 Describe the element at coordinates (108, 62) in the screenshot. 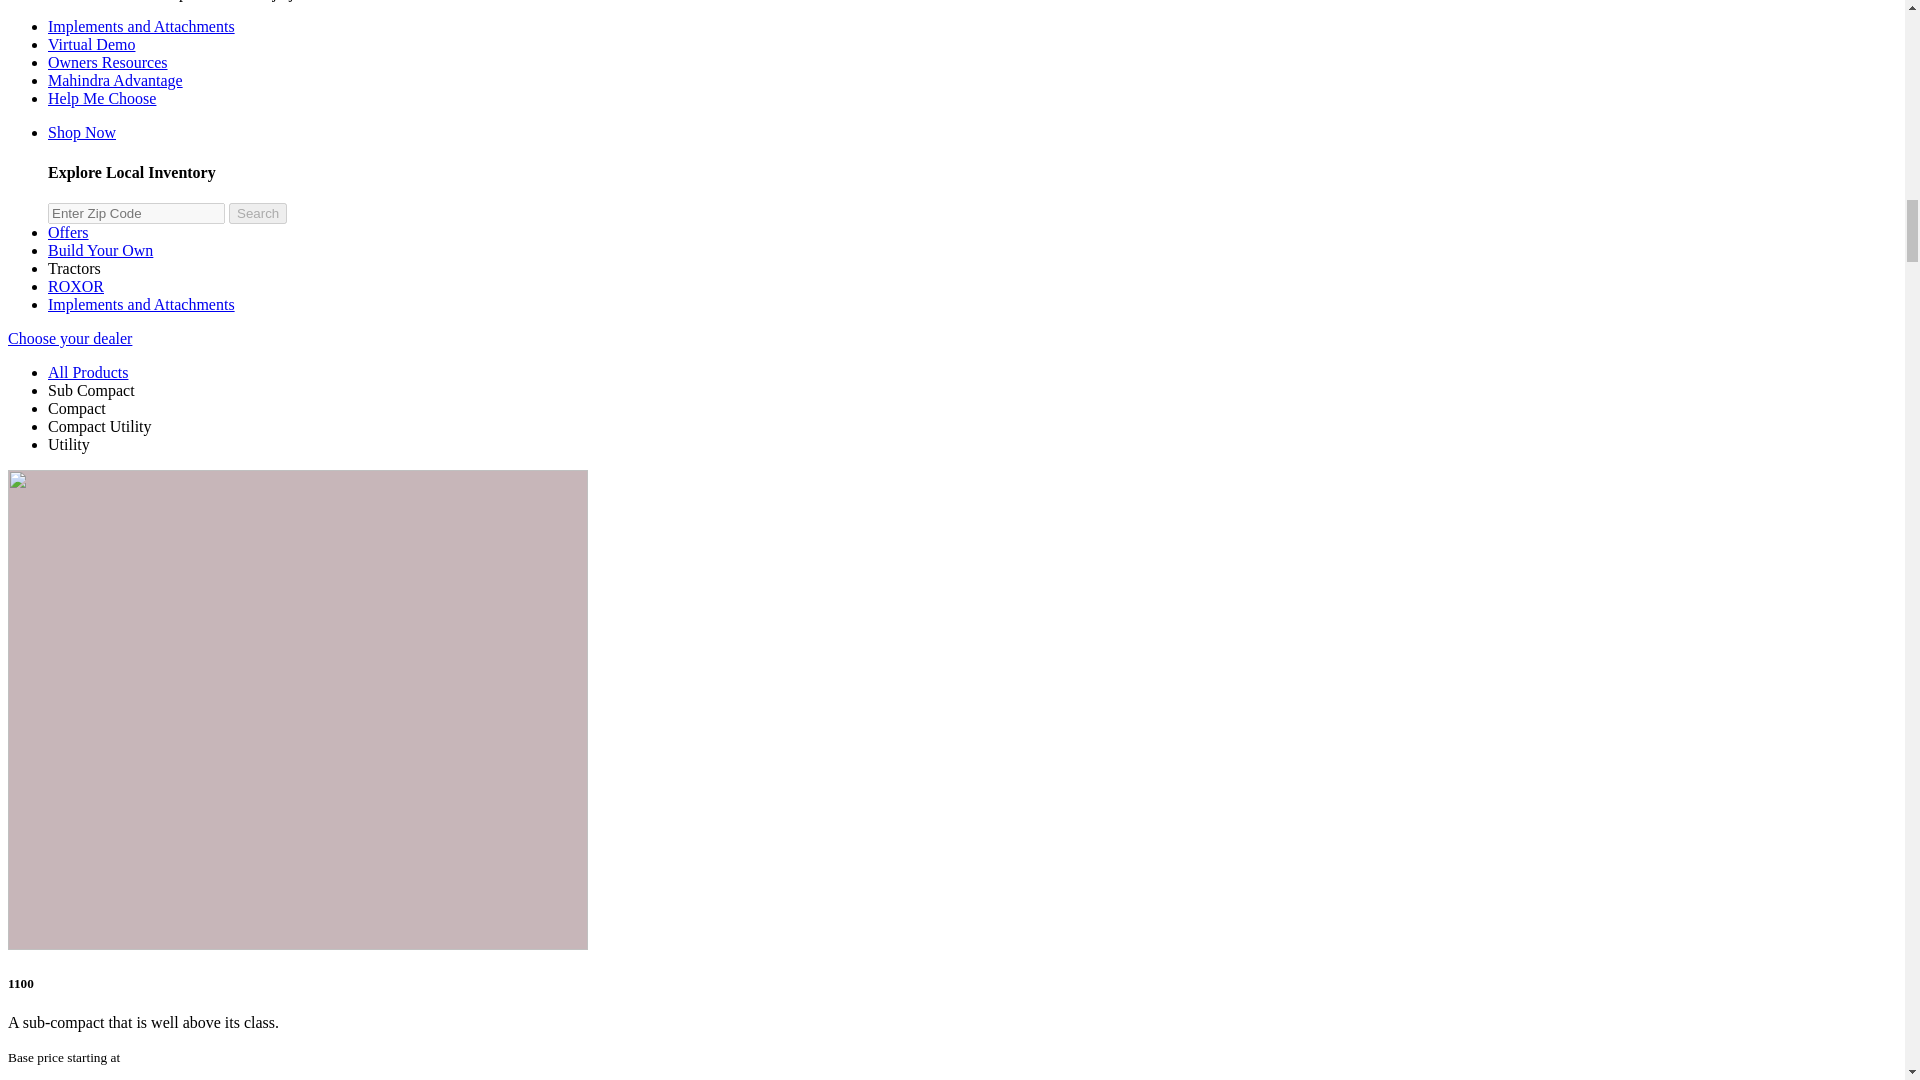

I see `Owners Resources` at that location.